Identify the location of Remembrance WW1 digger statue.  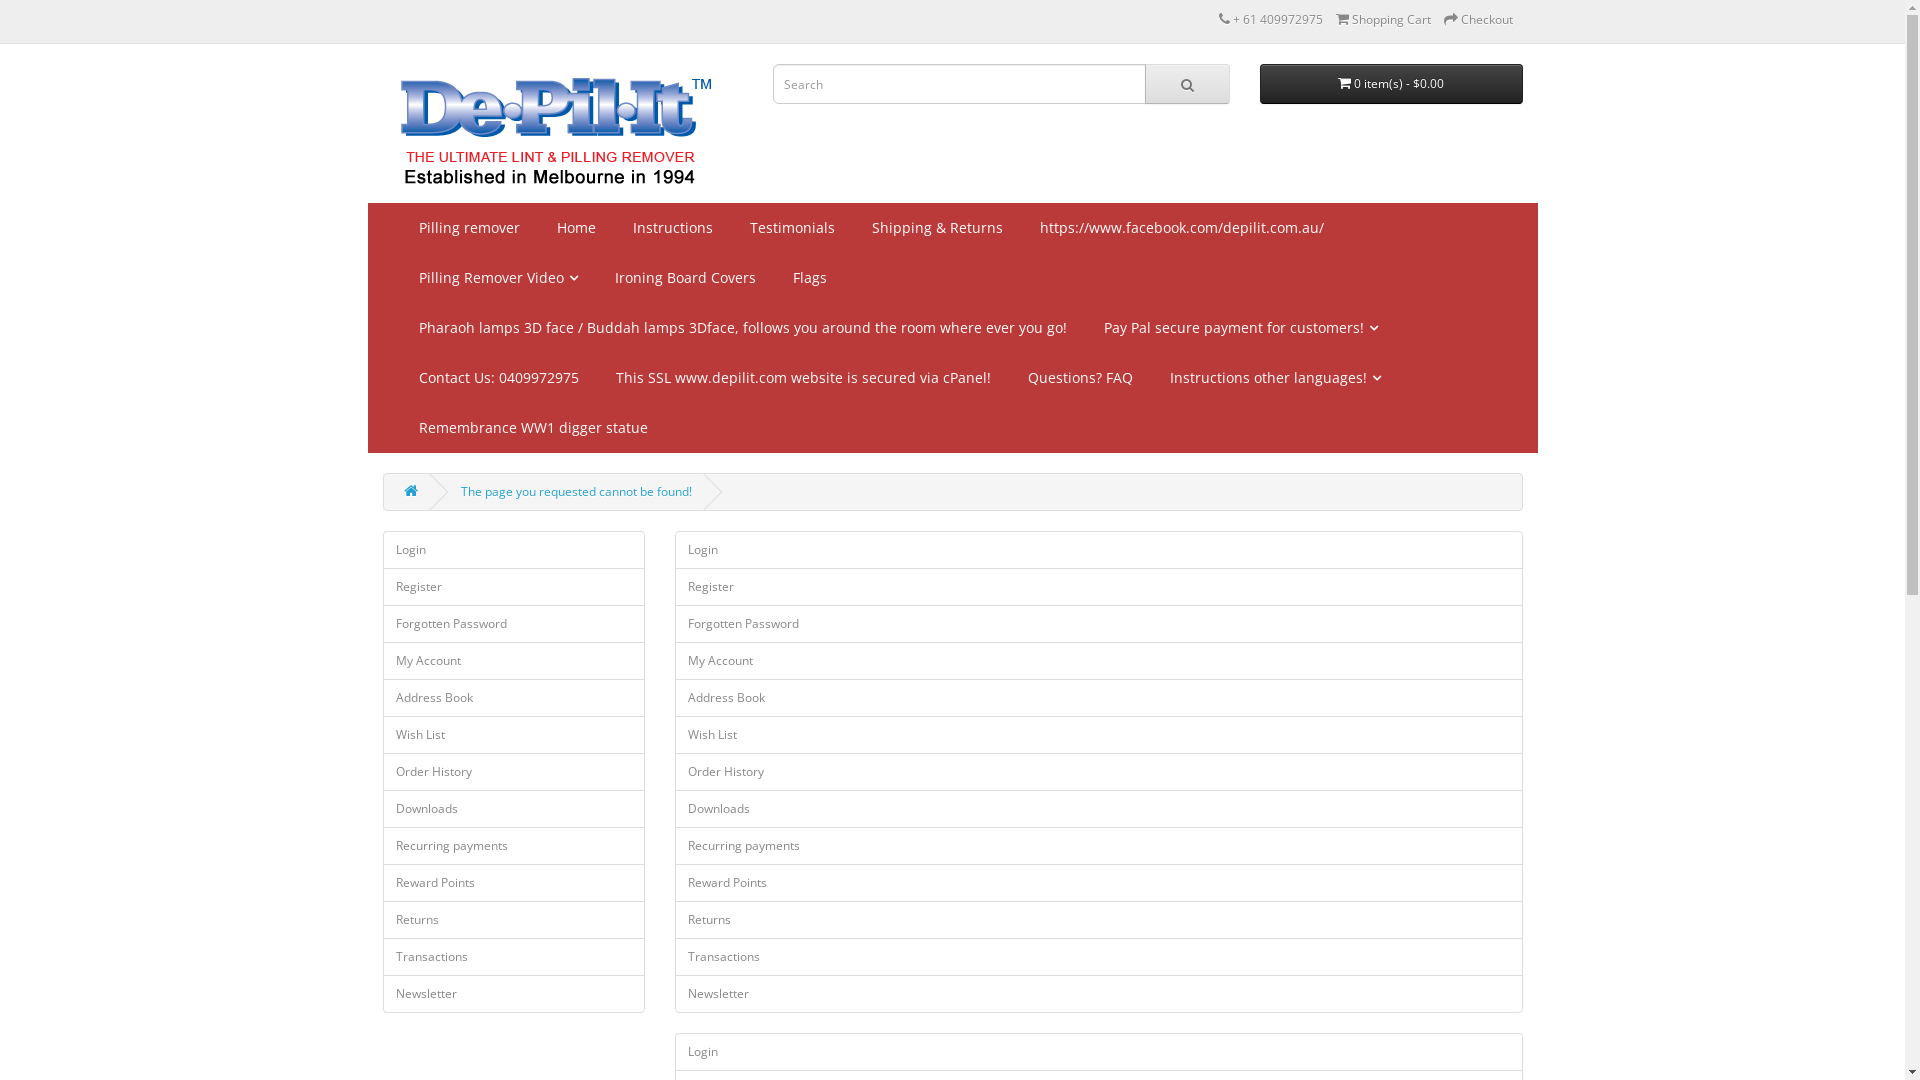
(531, 428).